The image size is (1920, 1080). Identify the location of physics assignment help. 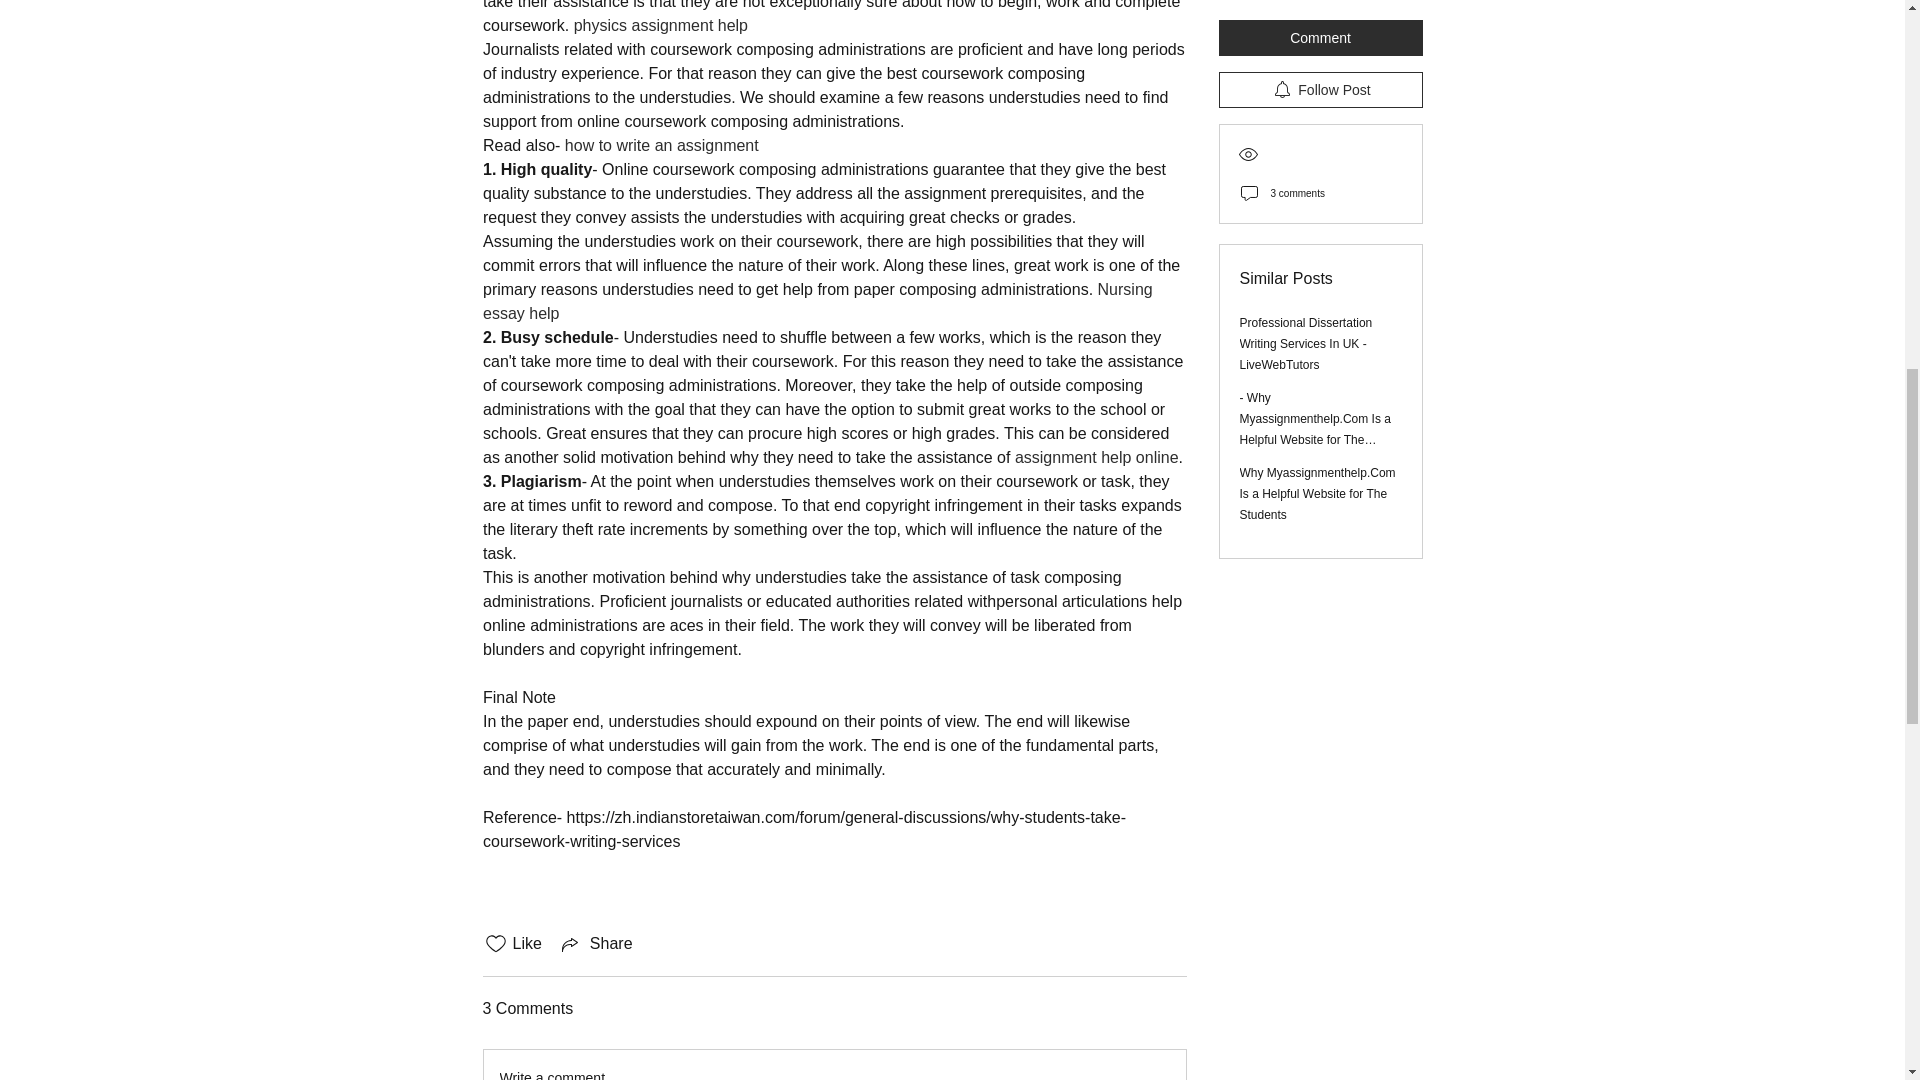
(659, 25).